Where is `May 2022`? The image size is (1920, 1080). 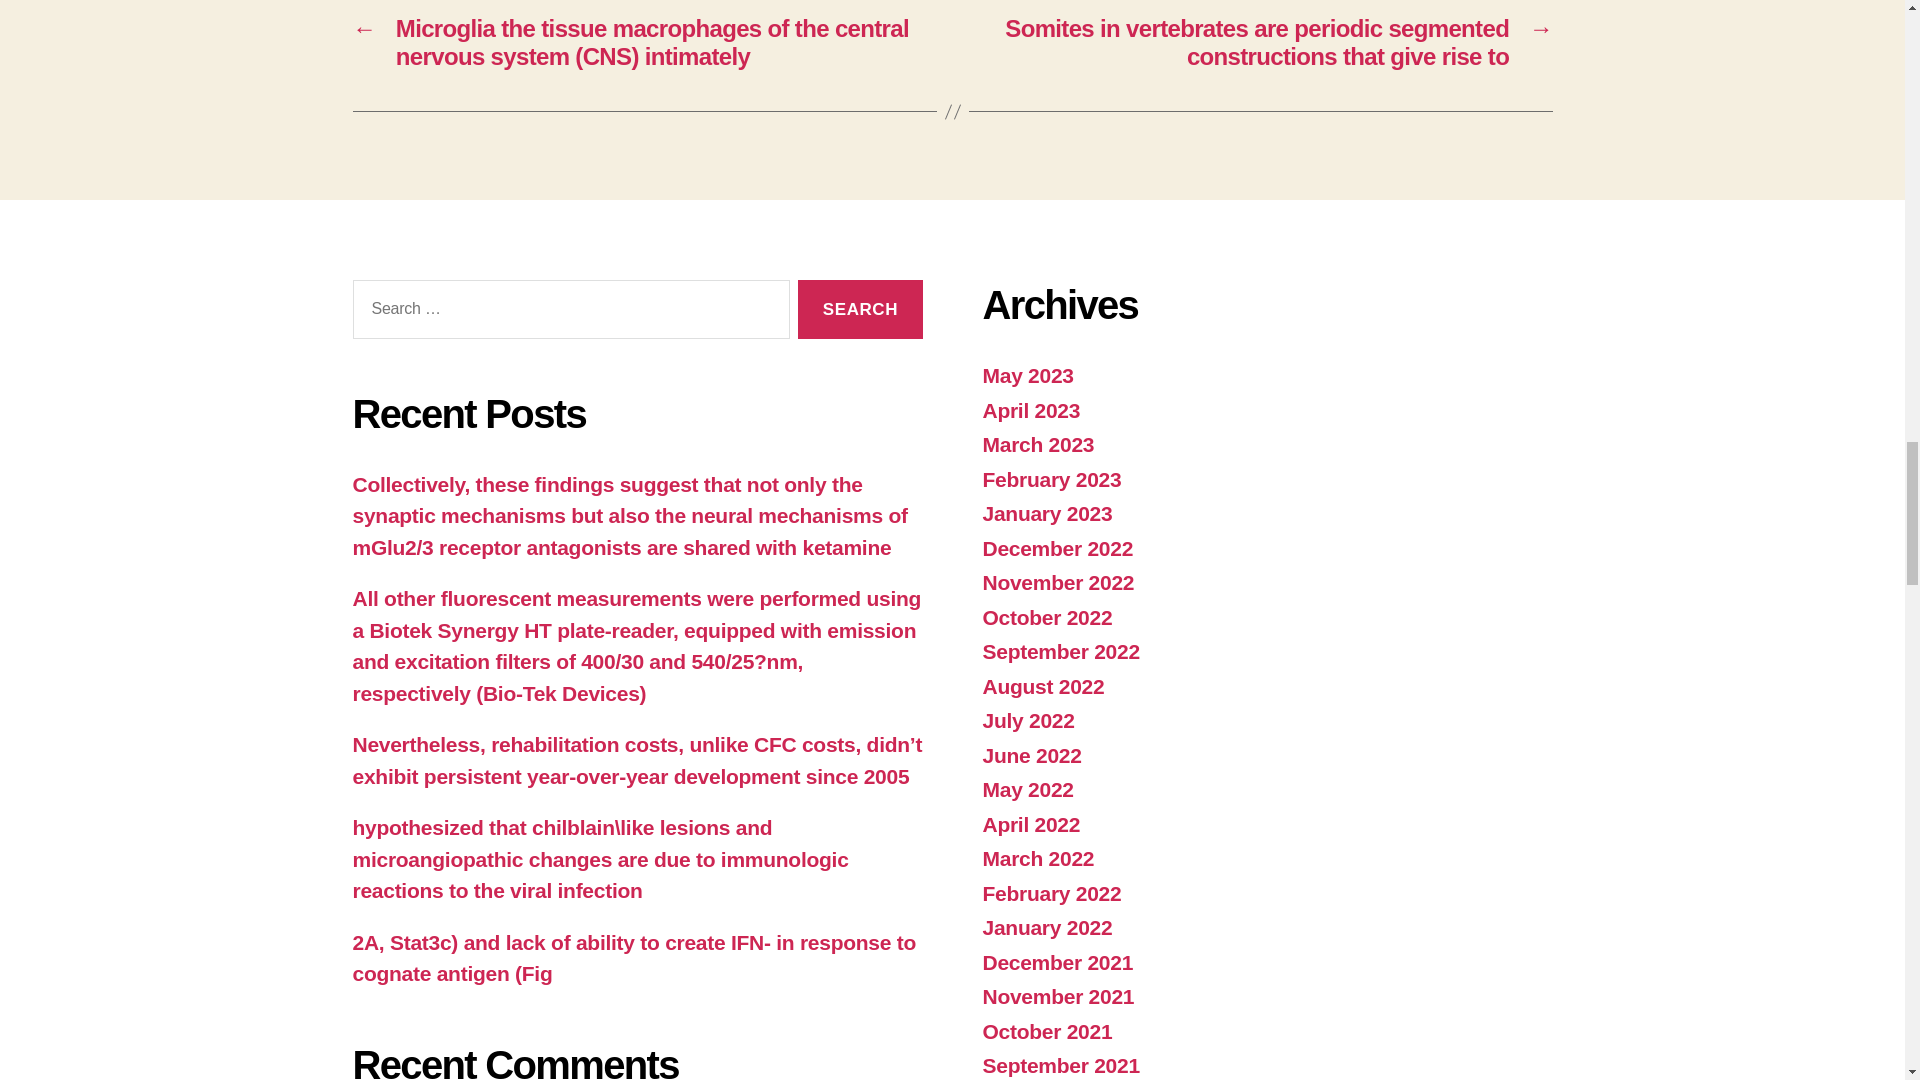 May 2022 is located at coordinates (1027, 789).